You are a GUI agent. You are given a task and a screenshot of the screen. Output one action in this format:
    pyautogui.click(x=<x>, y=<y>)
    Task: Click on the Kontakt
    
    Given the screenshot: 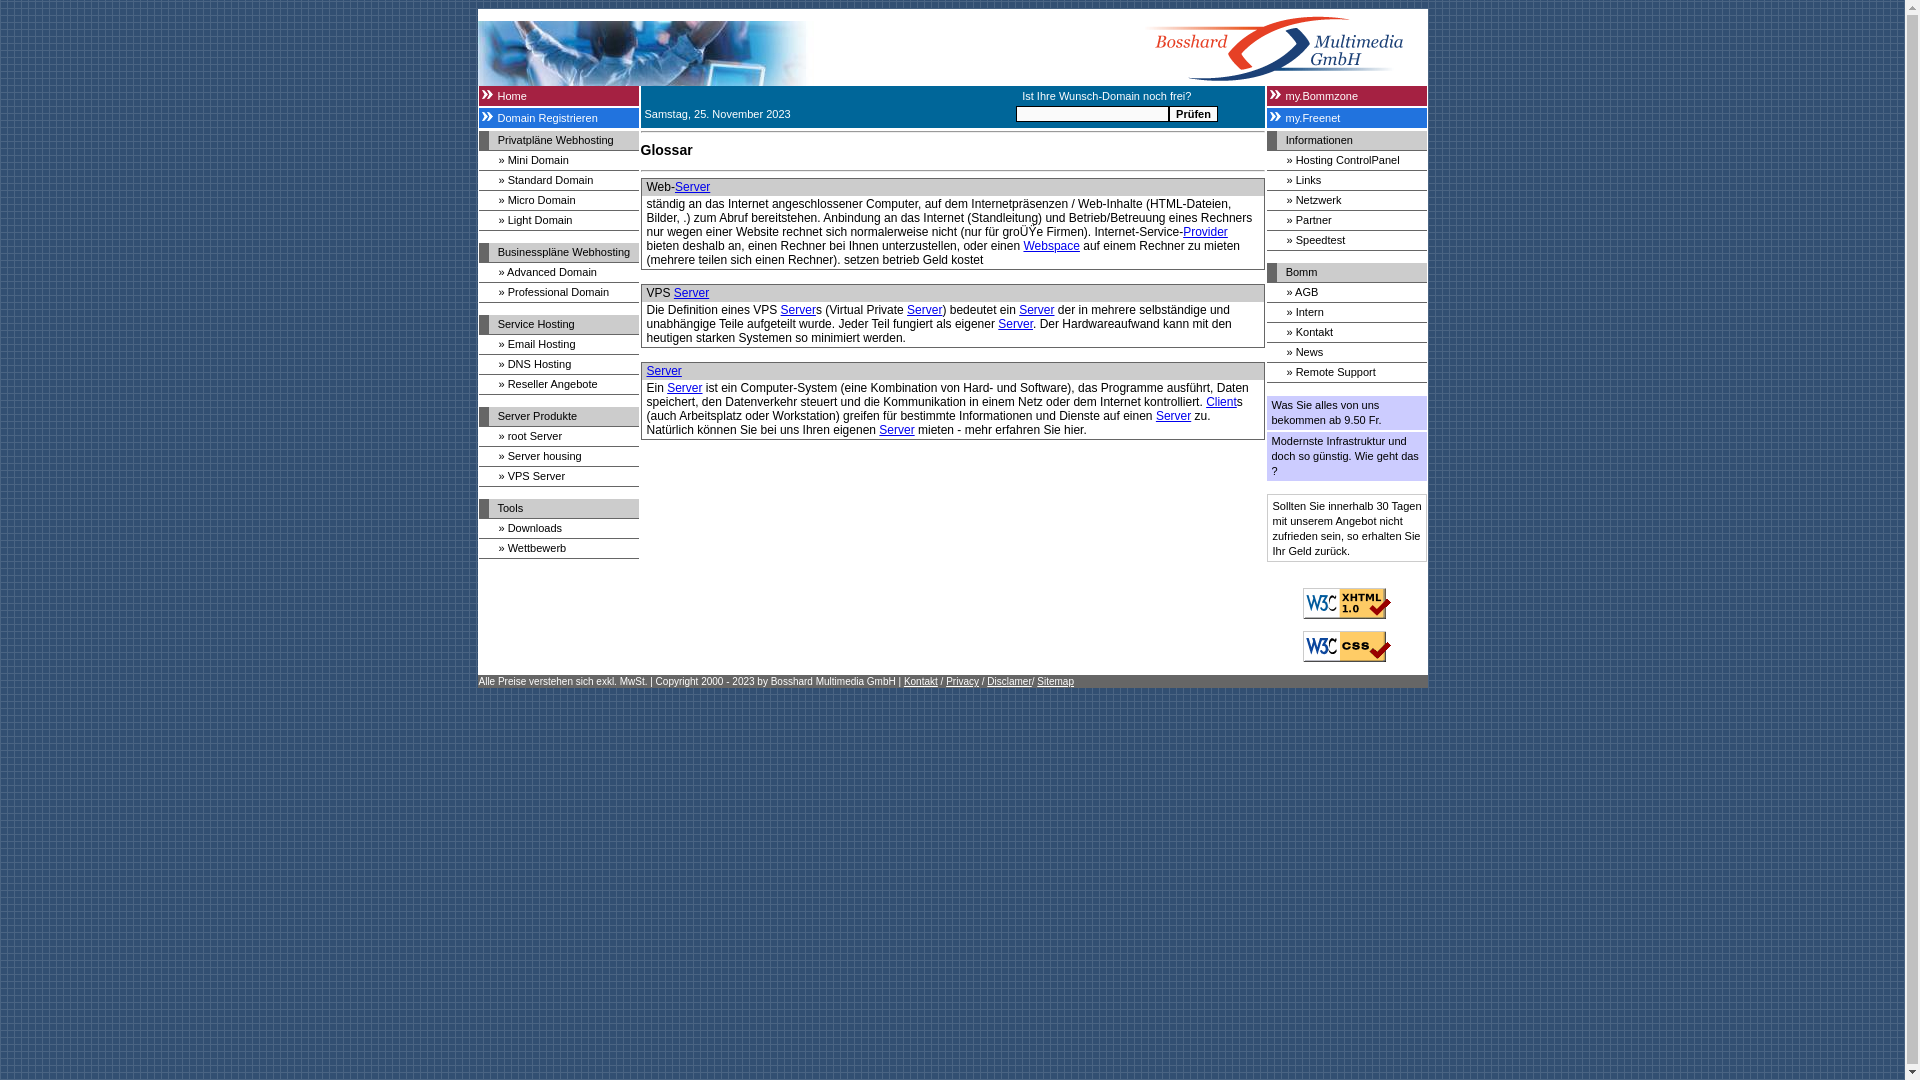 What is the action you would take?
    pyautogui.click(x=921, y=682)
    